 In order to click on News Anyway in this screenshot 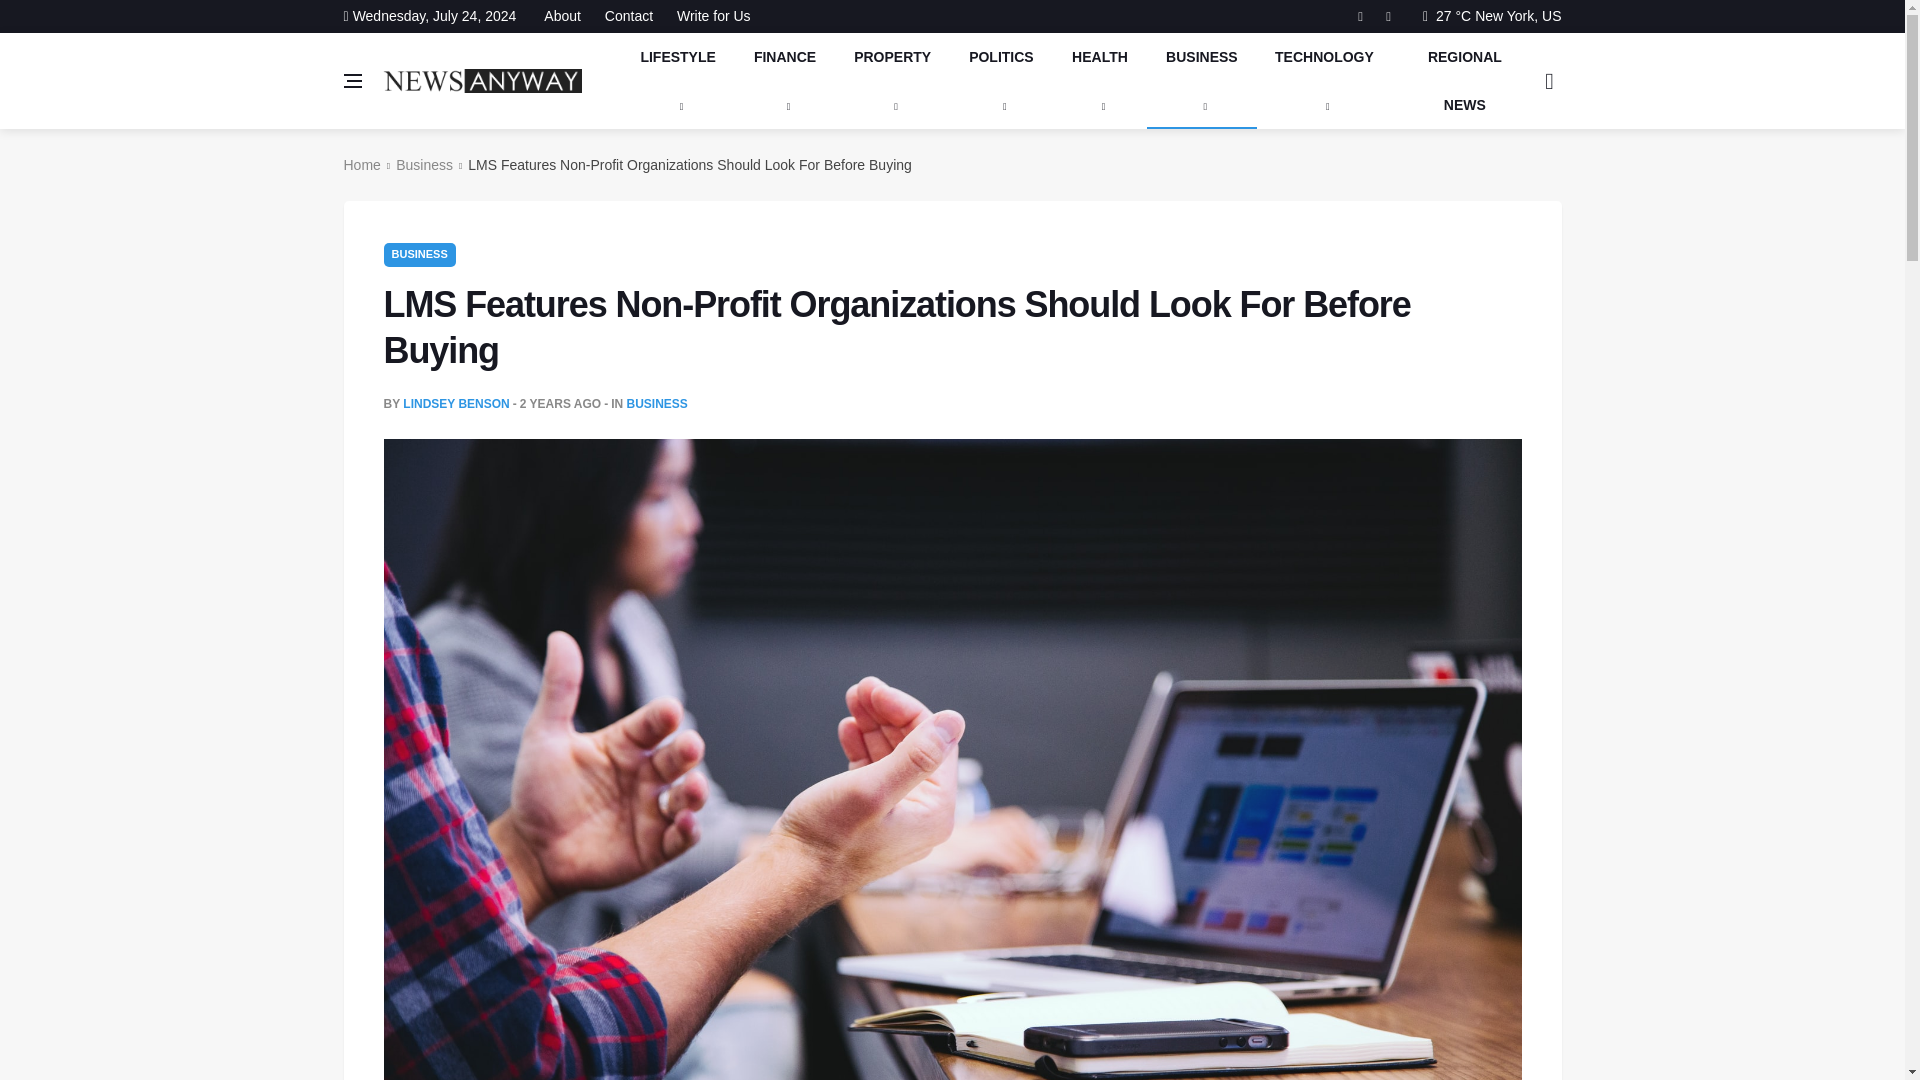, I will do `click(482, 80)`.